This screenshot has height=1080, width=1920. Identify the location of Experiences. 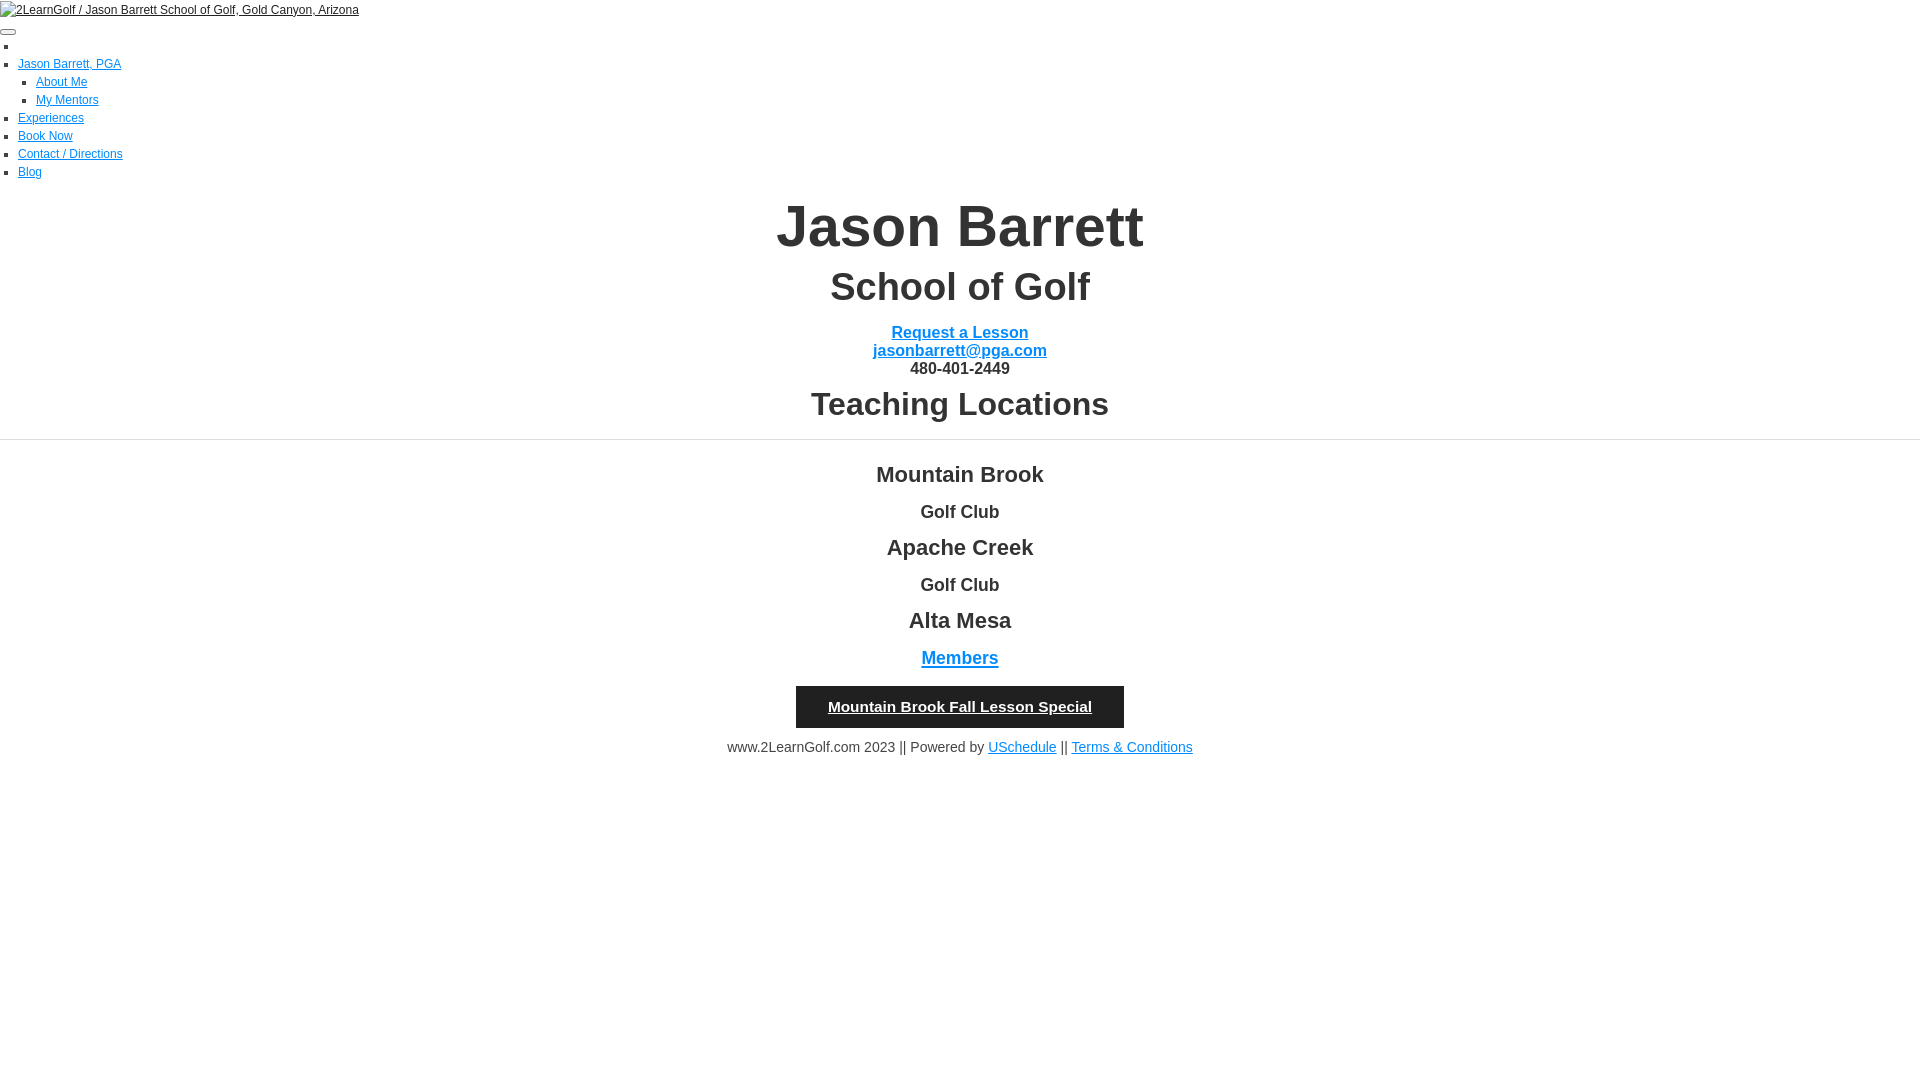
(51, 118).